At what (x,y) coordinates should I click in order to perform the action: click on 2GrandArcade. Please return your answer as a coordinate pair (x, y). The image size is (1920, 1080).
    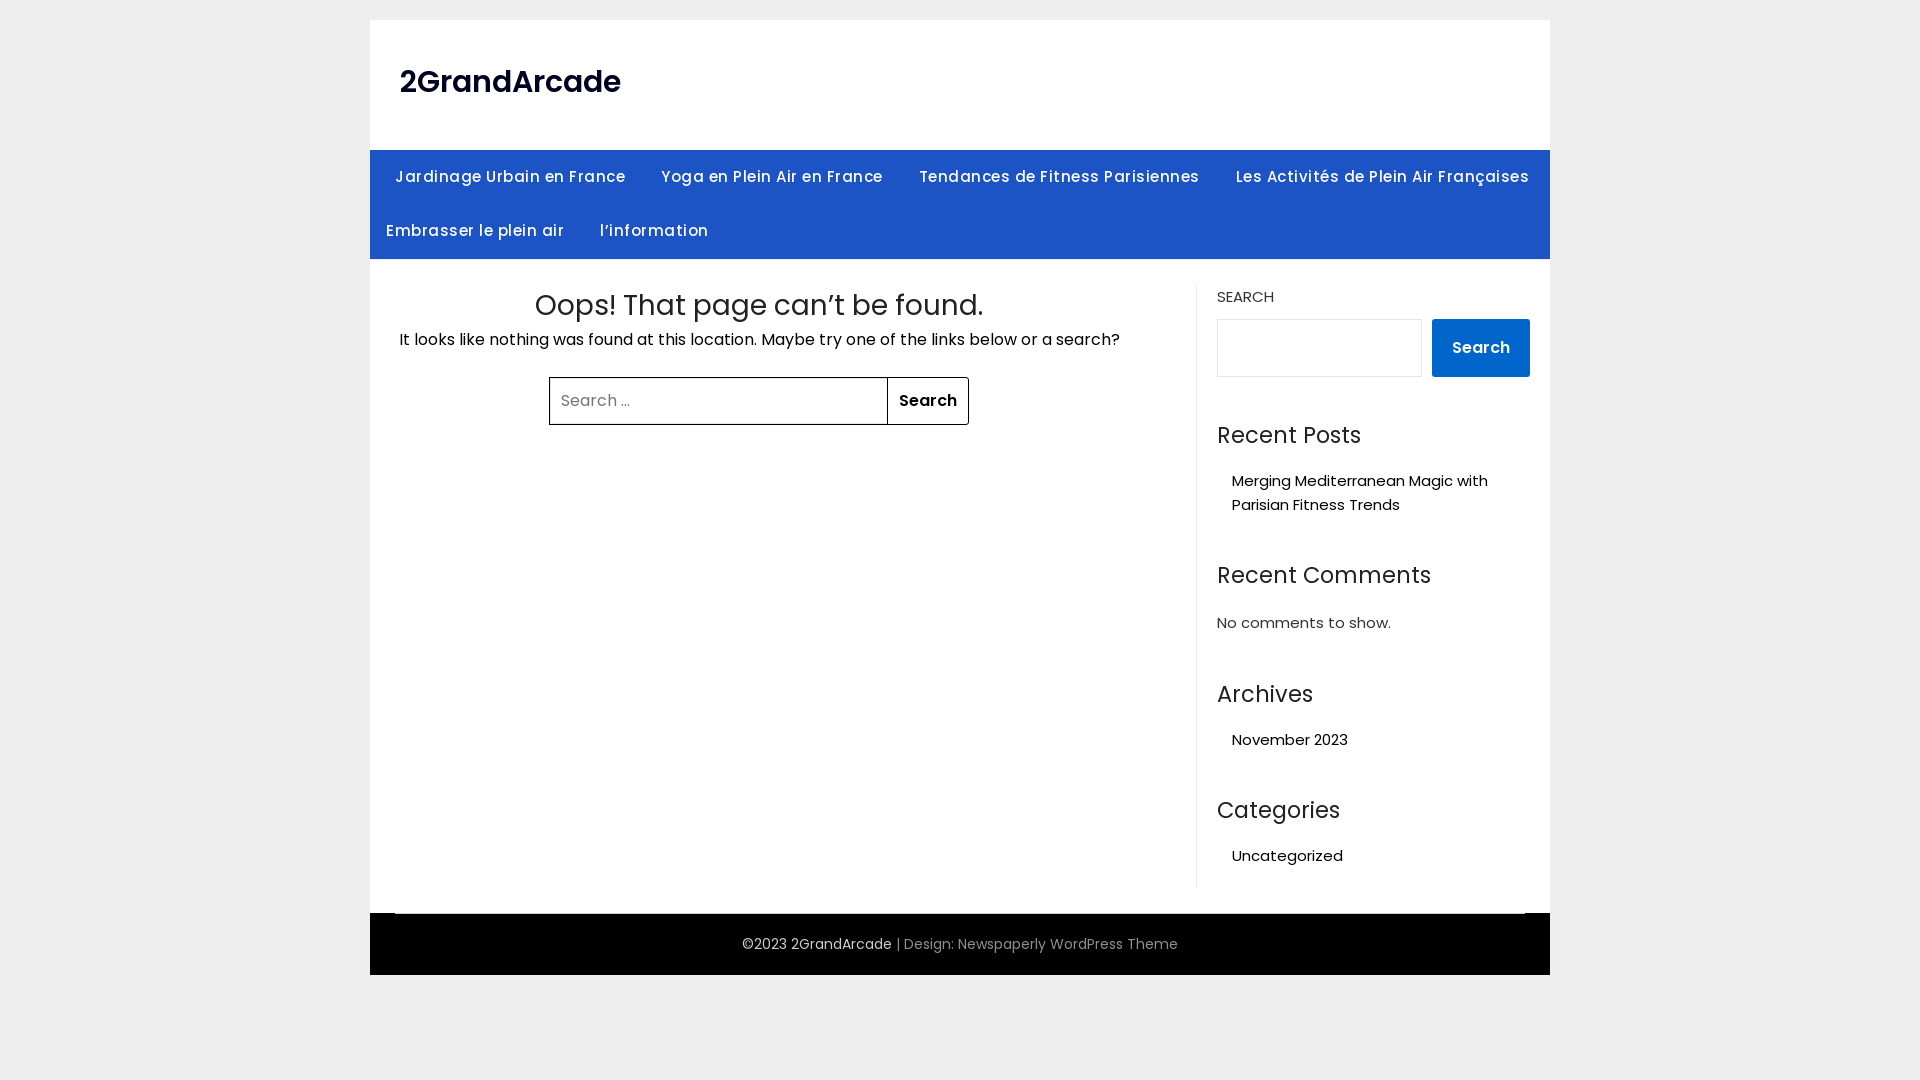
    Looking at the image, I should click on (510, 82).